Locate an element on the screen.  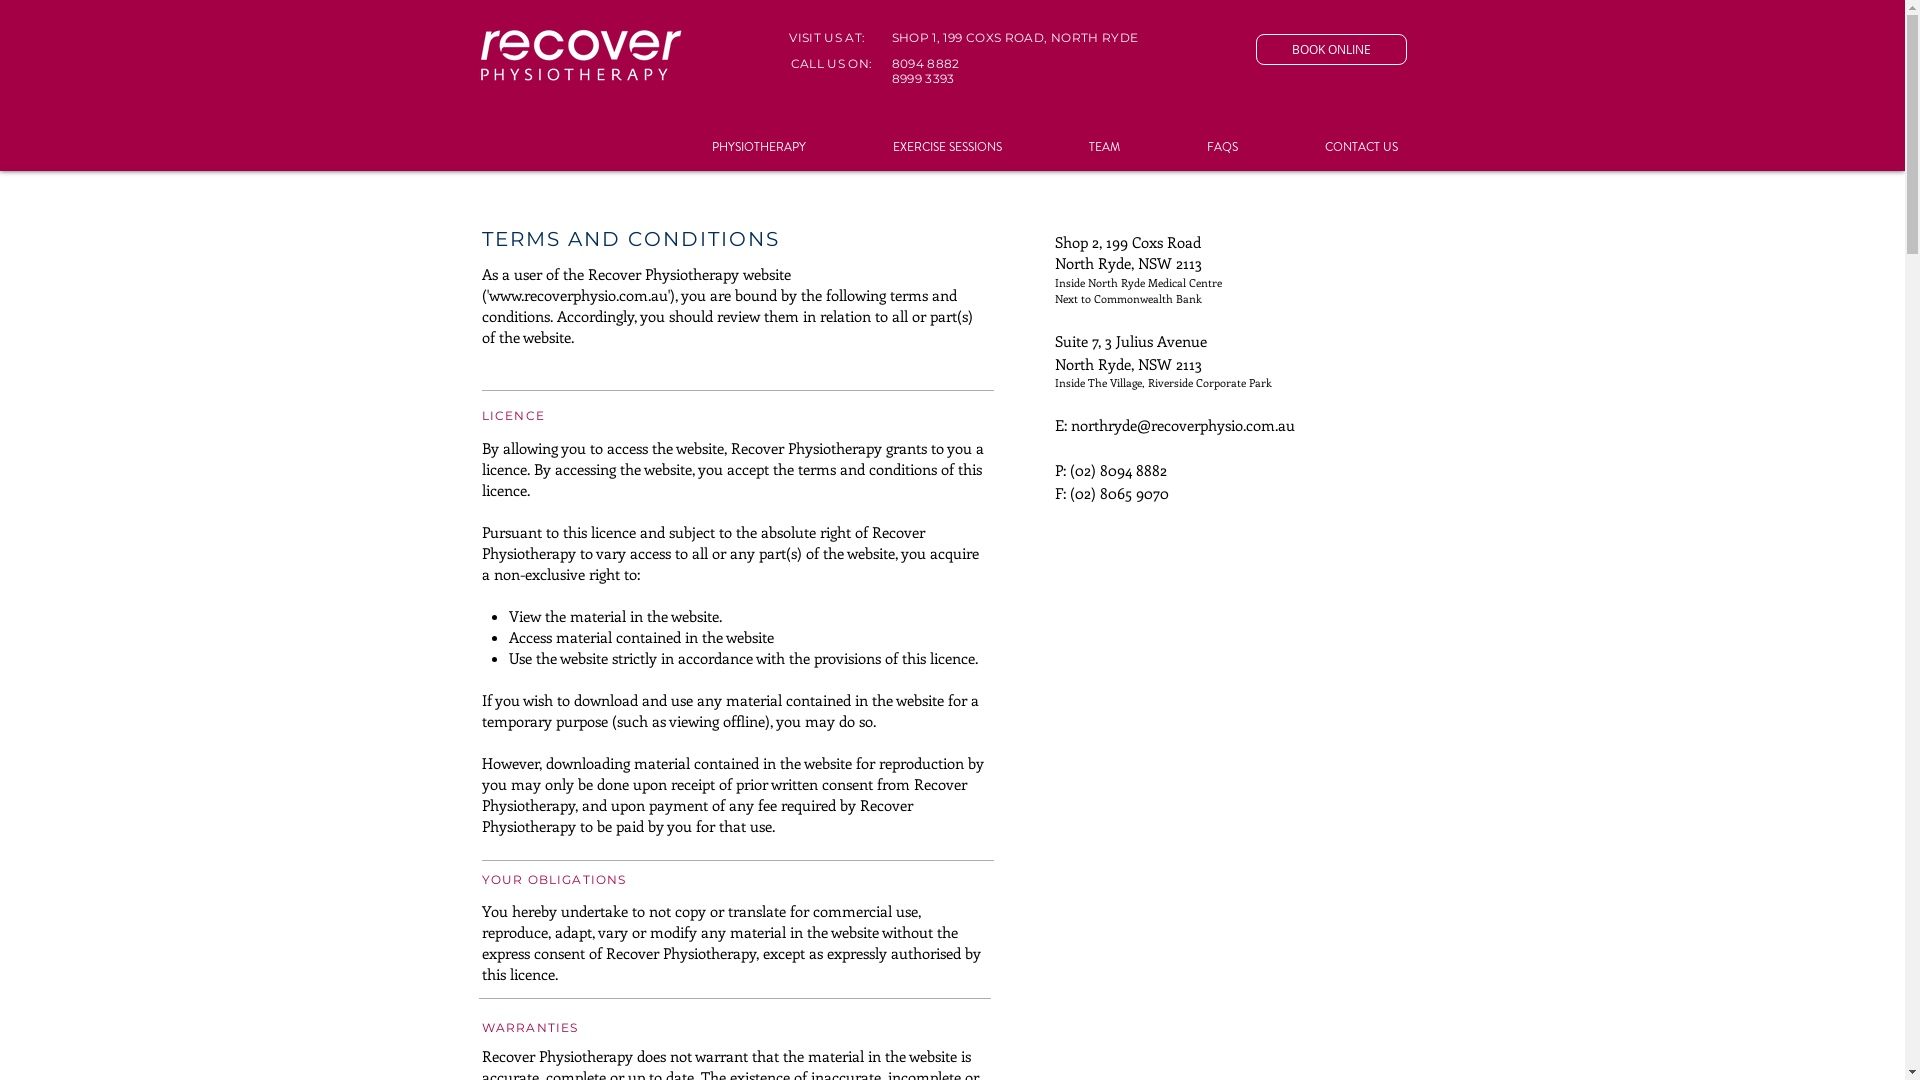
BOOK ONLINE is located at coordinates (1332, 50).